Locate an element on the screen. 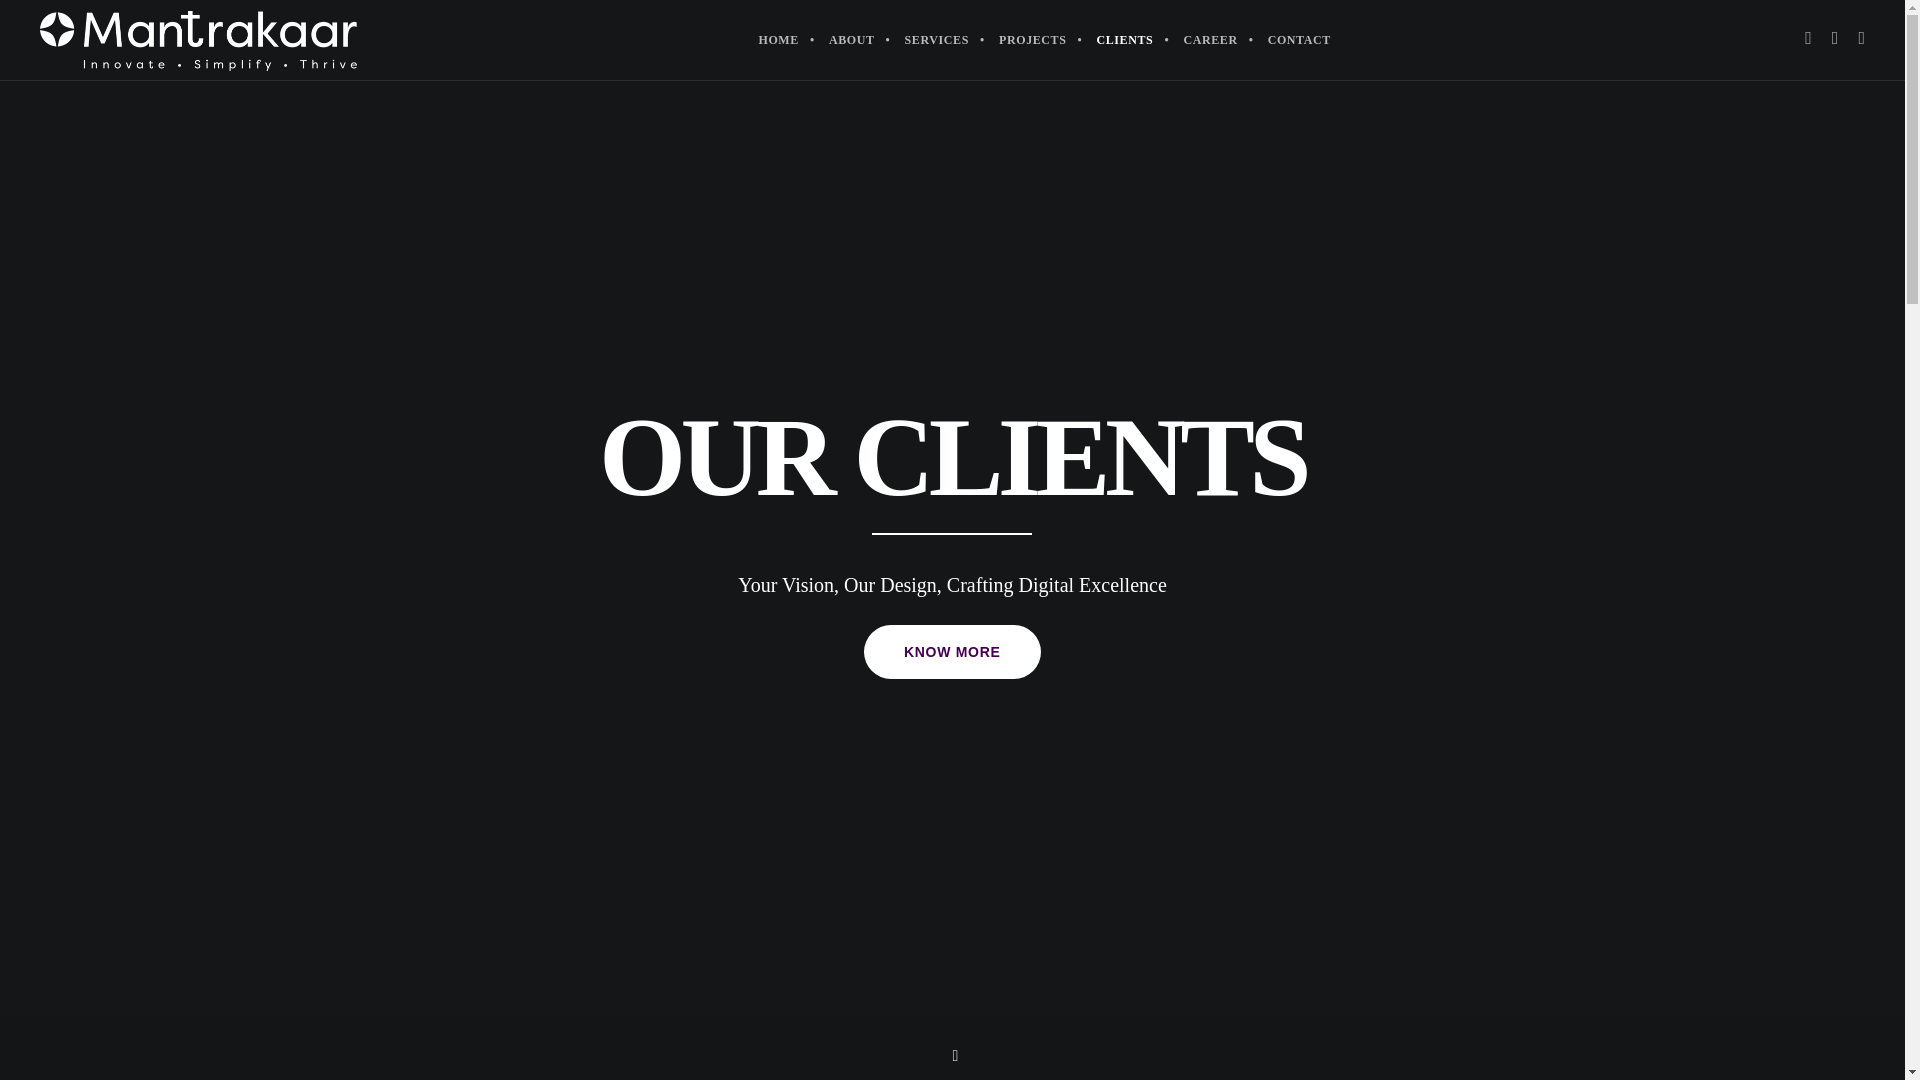 The height and width of the screenshot is (1080, 1920). CAREER is located at coordinates (1209, 40).